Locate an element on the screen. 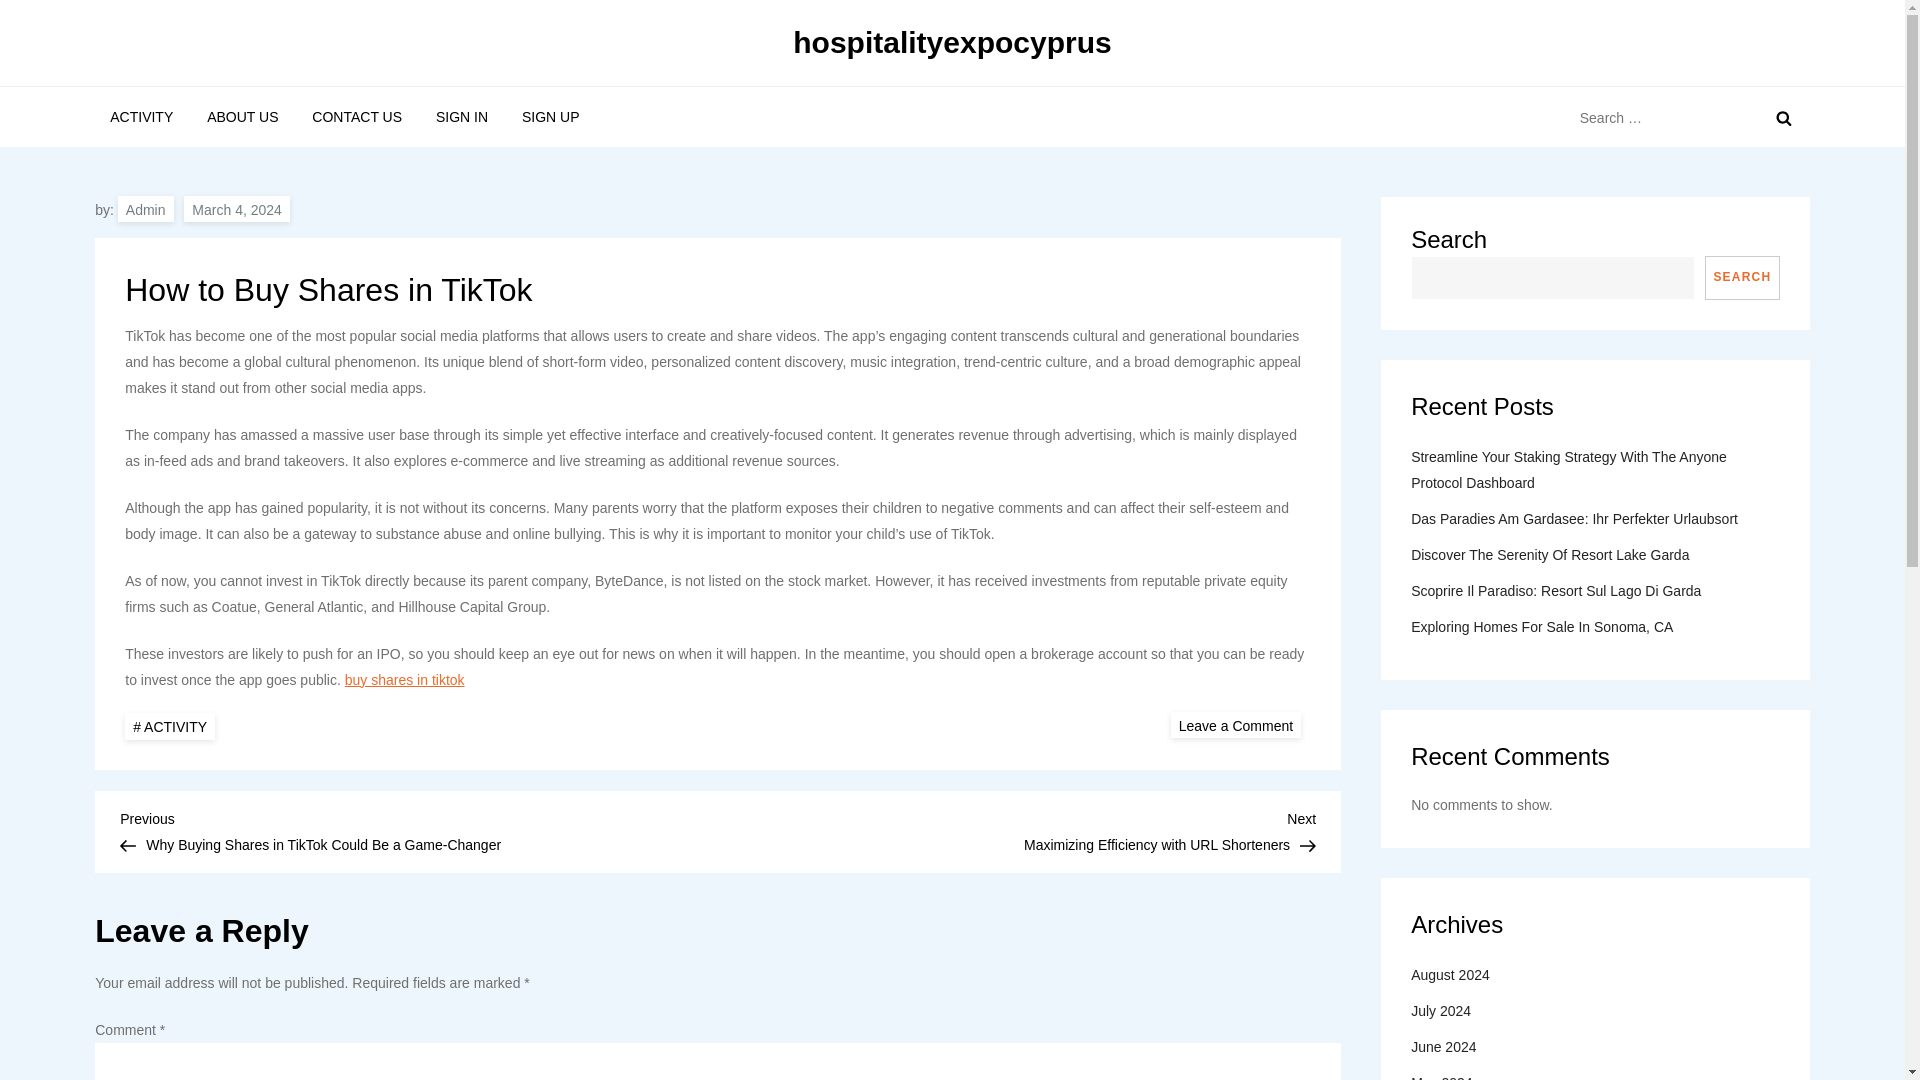  SIGN IN is located at coordinates (462, 116).